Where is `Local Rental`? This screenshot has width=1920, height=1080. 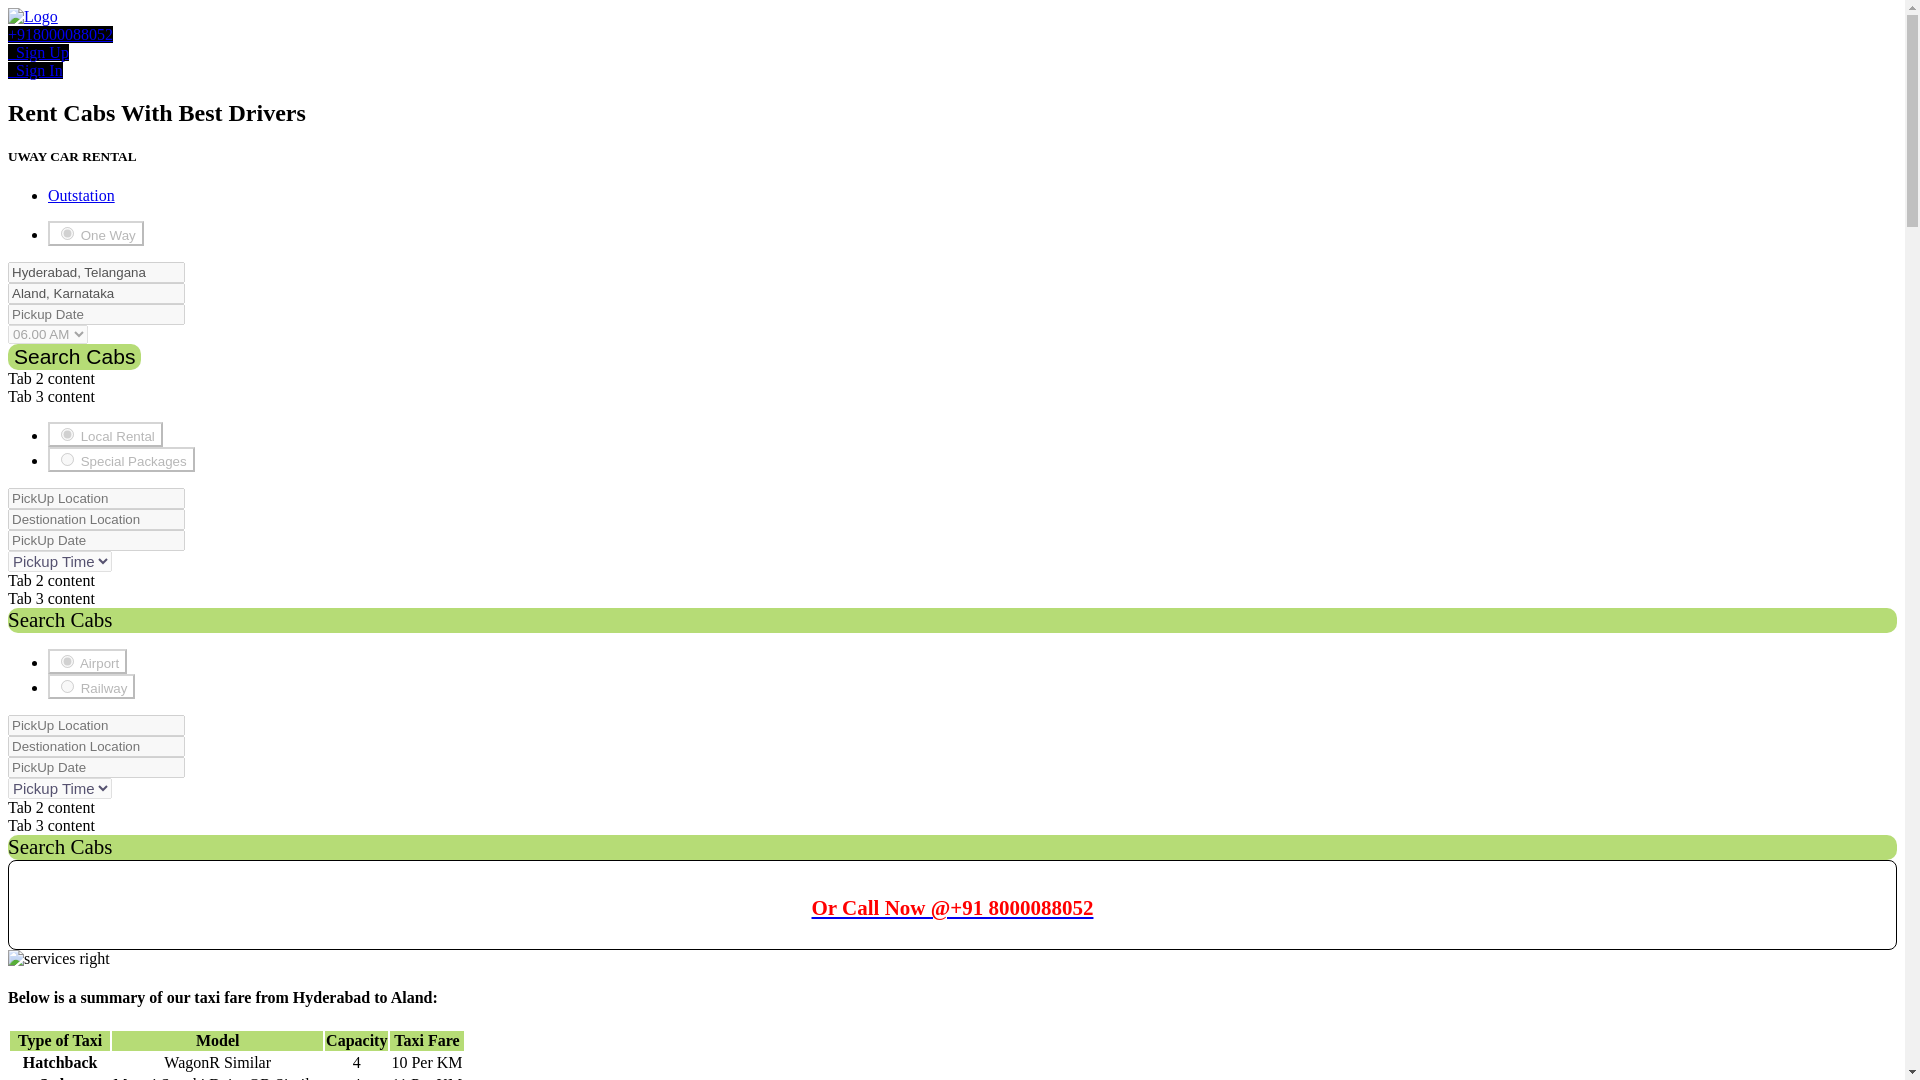 Local Rental is located at coordinates (106, 434).